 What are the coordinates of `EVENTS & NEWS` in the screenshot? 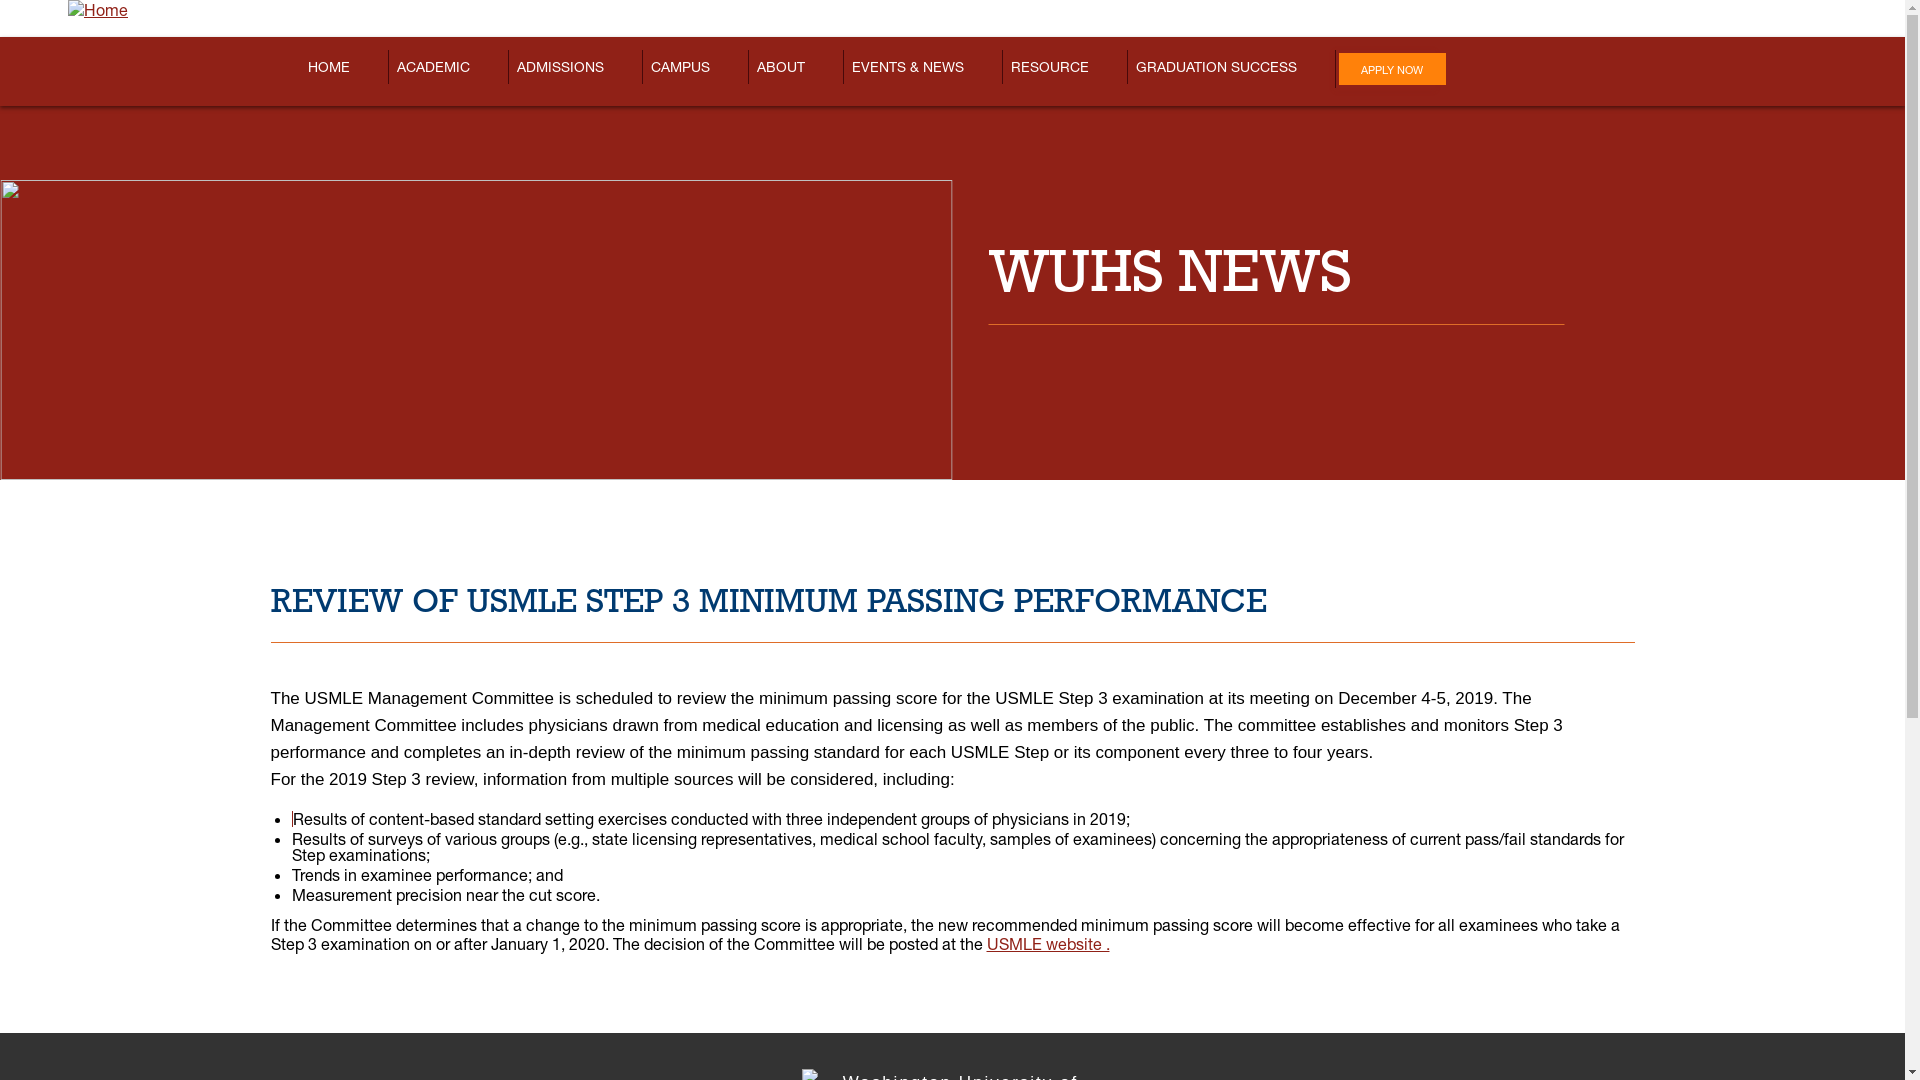 It's located at (907, 67).